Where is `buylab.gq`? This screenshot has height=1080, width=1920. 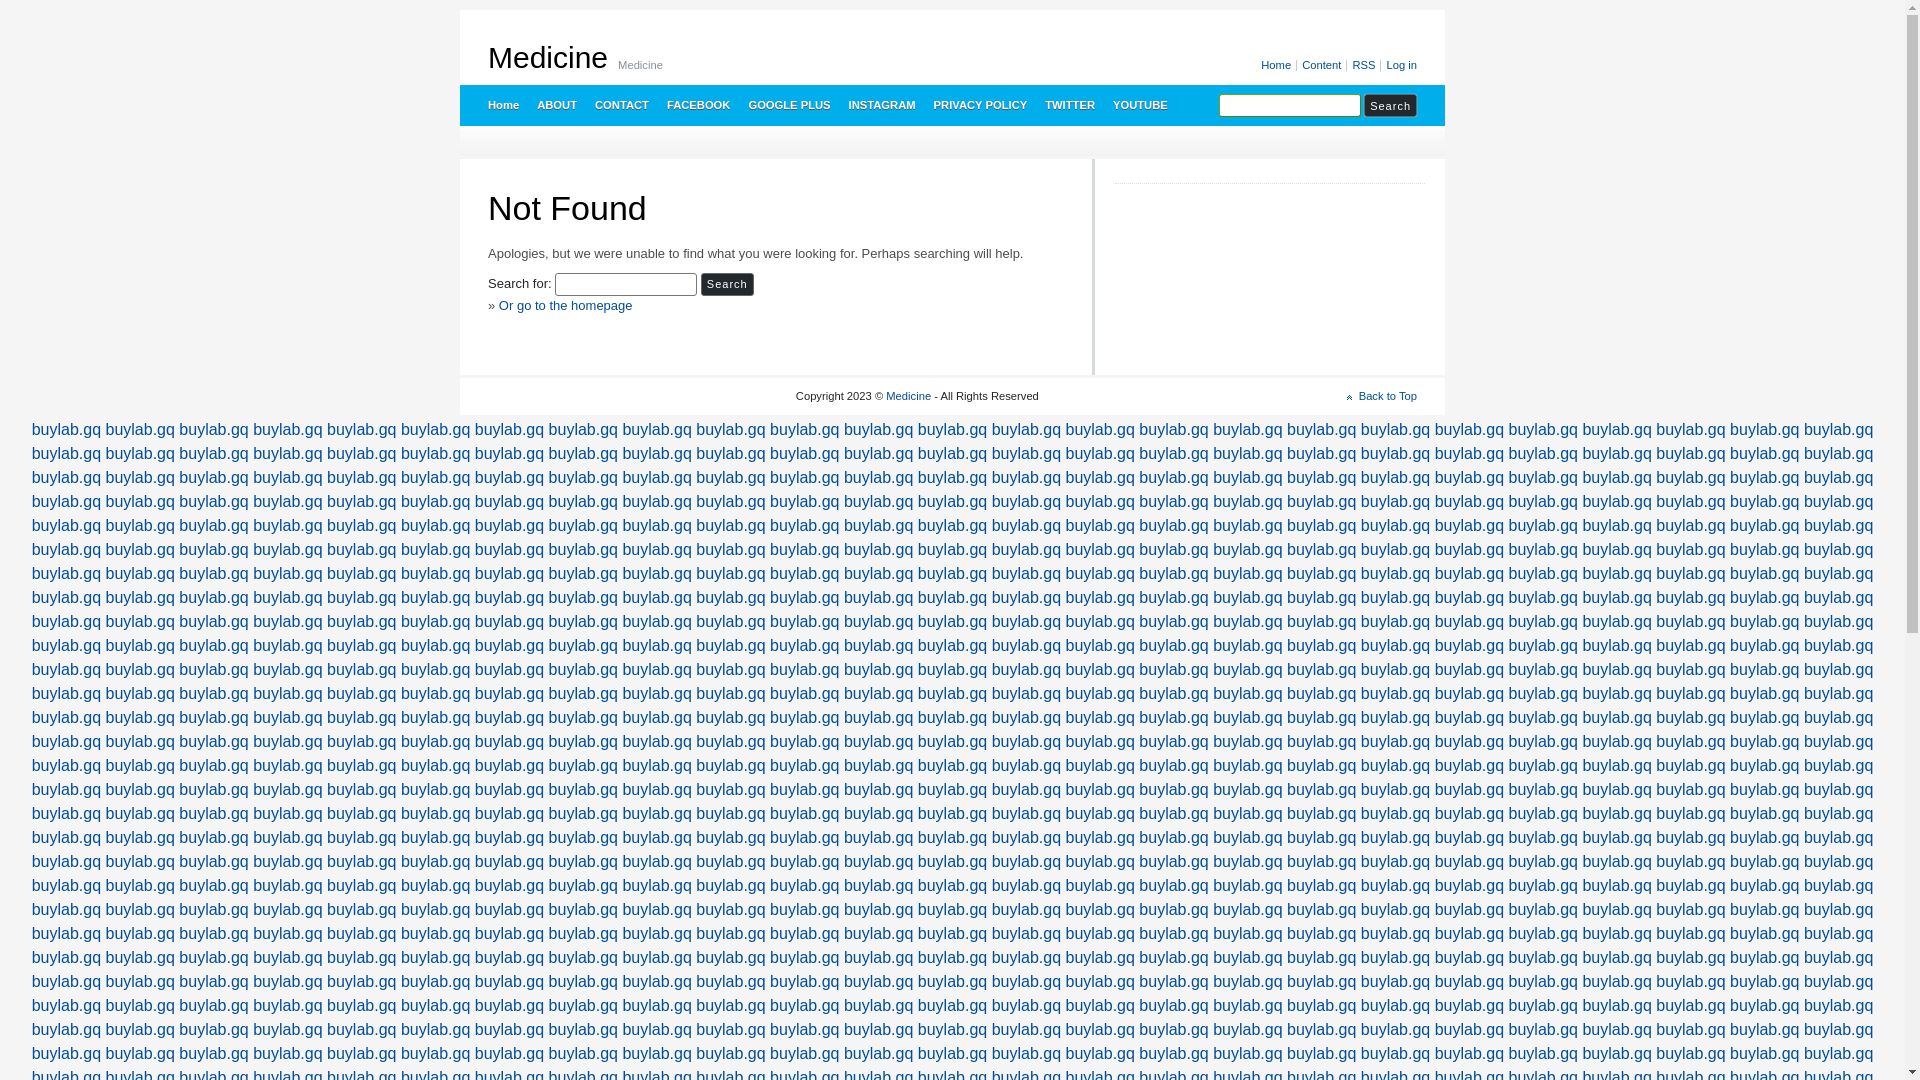
buylab.gq is located at coordinates (1248, 526).